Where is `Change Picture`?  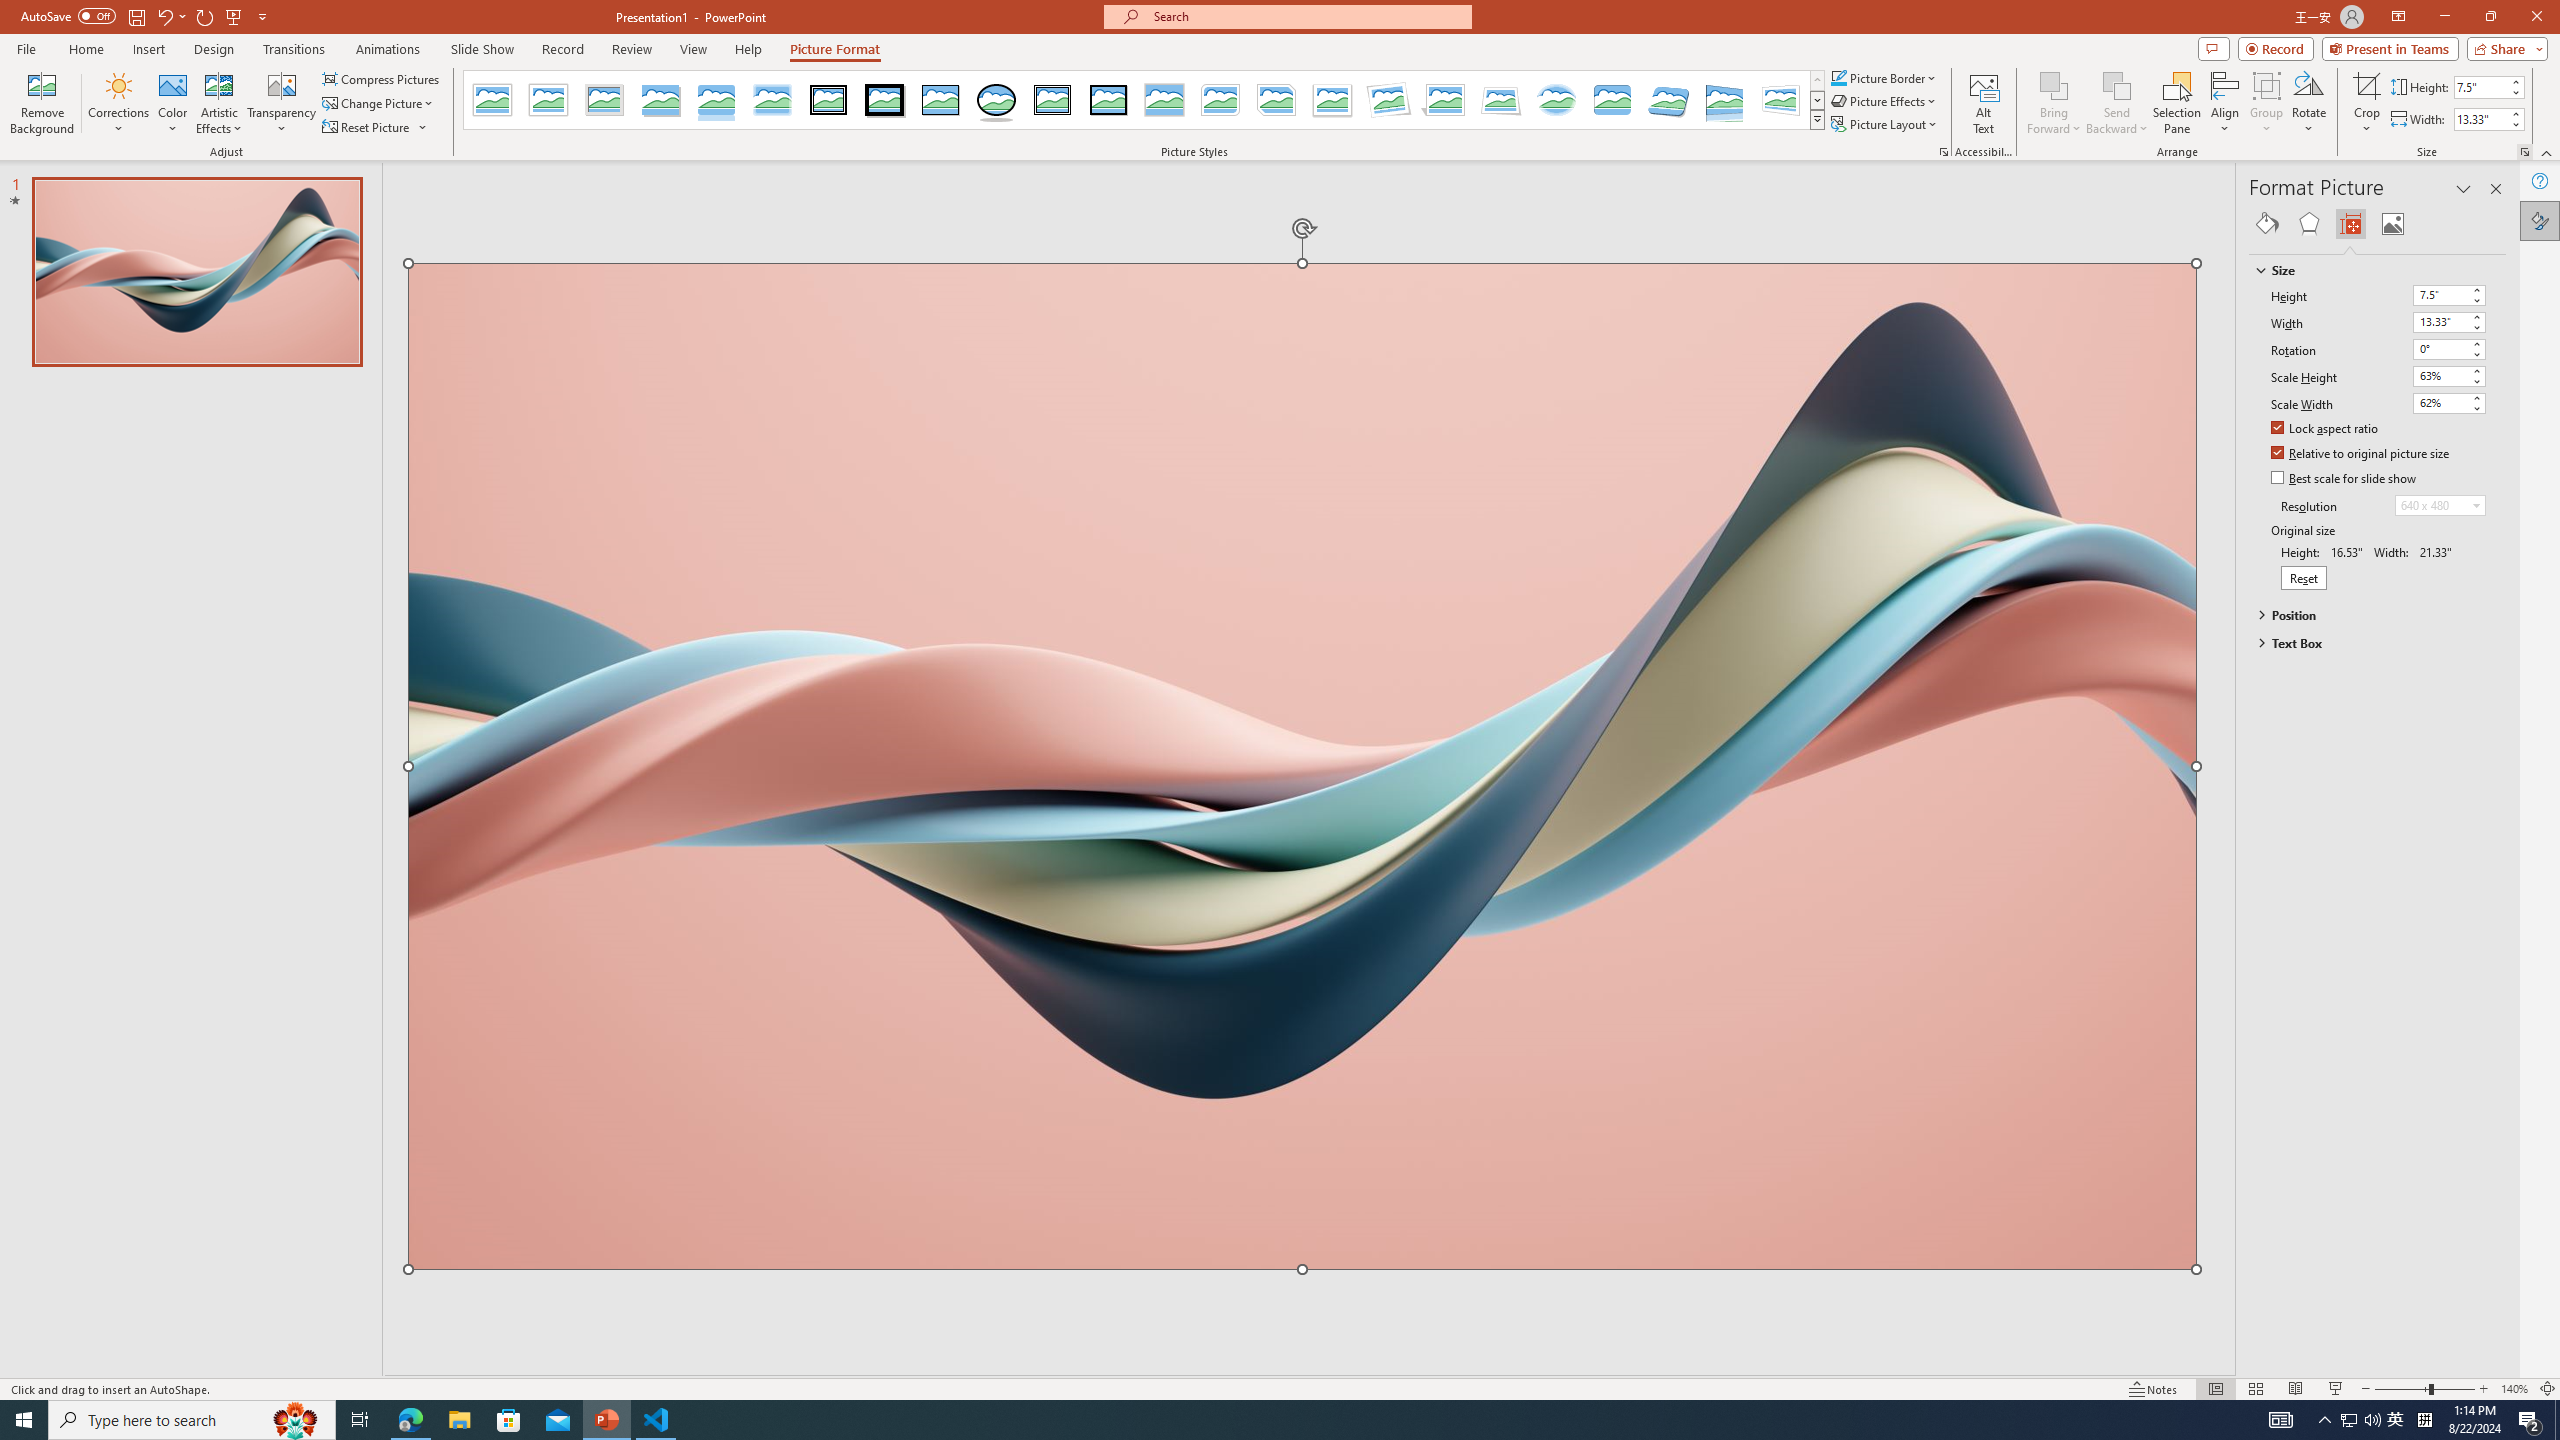
Change Picture is located at coordinates (380, 104).